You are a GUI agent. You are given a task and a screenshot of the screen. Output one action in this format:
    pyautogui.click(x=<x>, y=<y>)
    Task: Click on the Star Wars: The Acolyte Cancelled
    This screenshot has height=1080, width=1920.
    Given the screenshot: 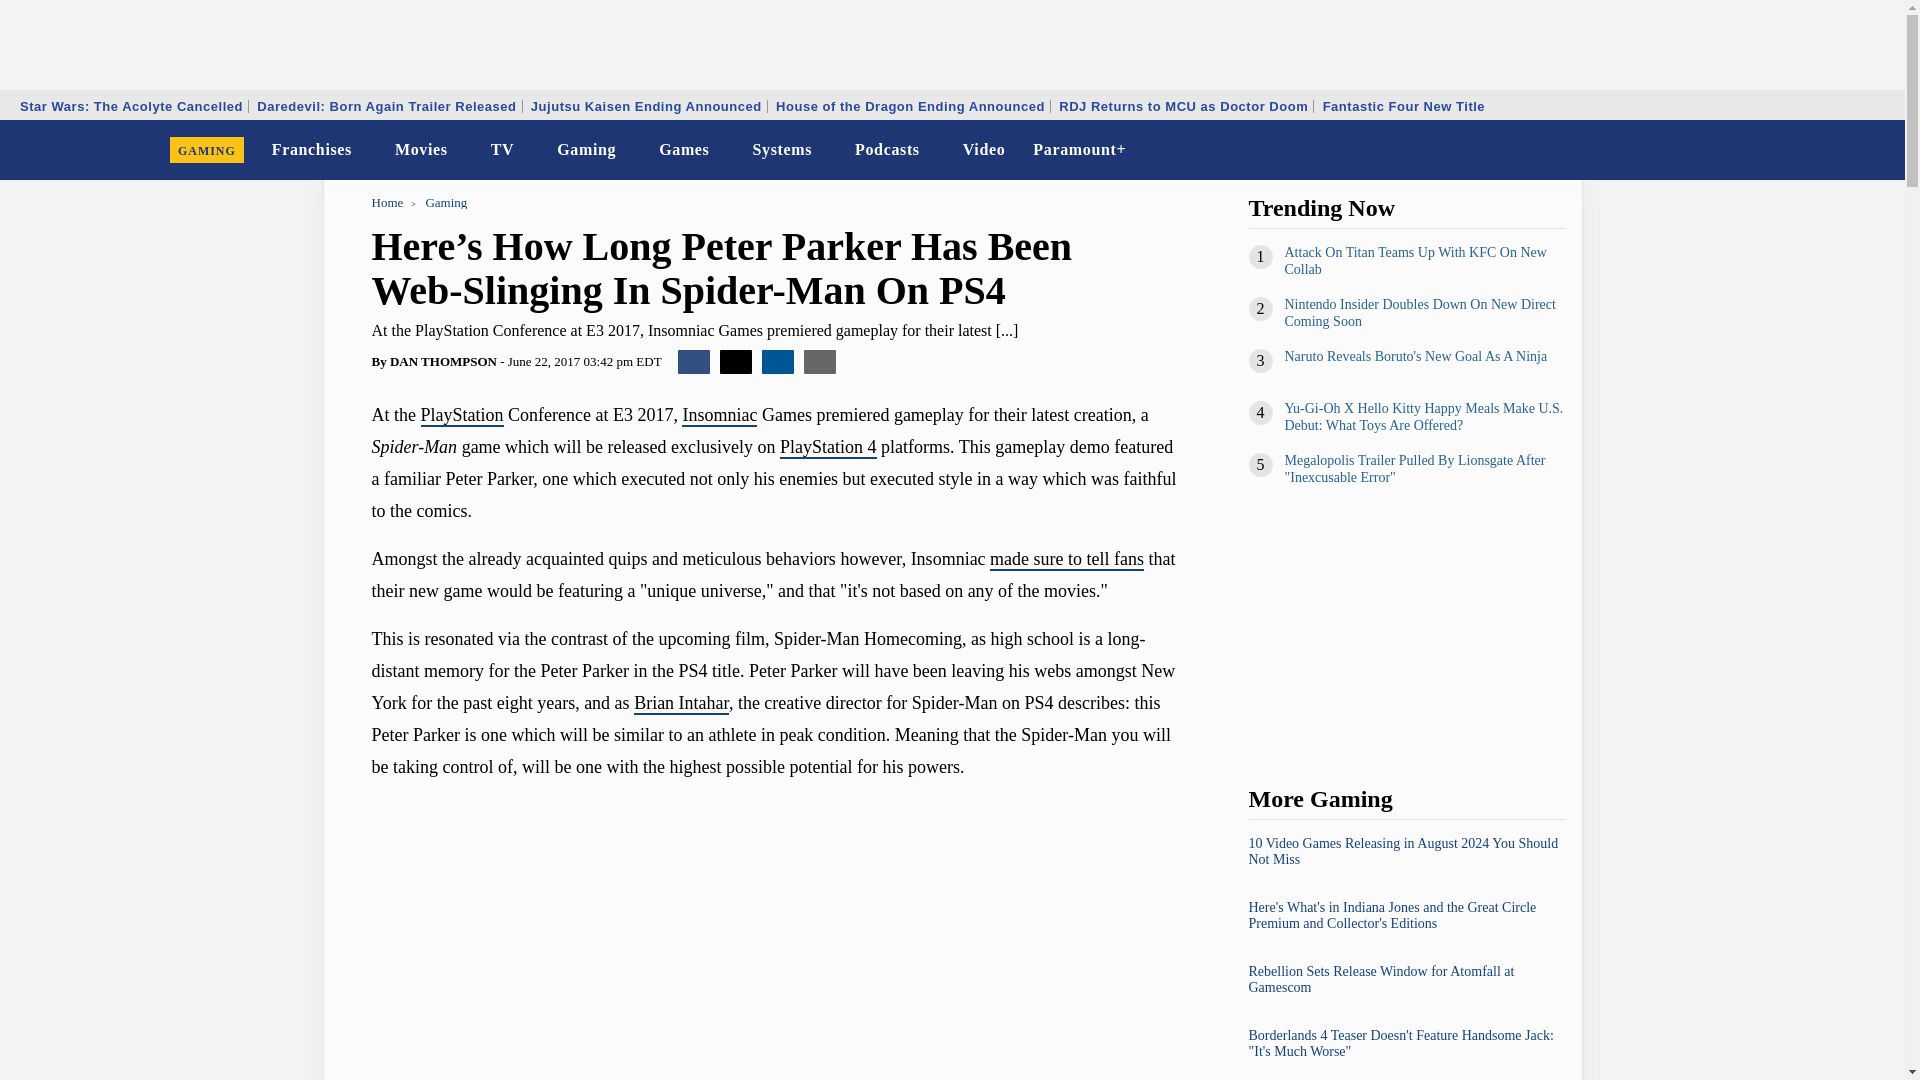 What is the action you would take?
    pyautogui.click(x=131, y=106)
    